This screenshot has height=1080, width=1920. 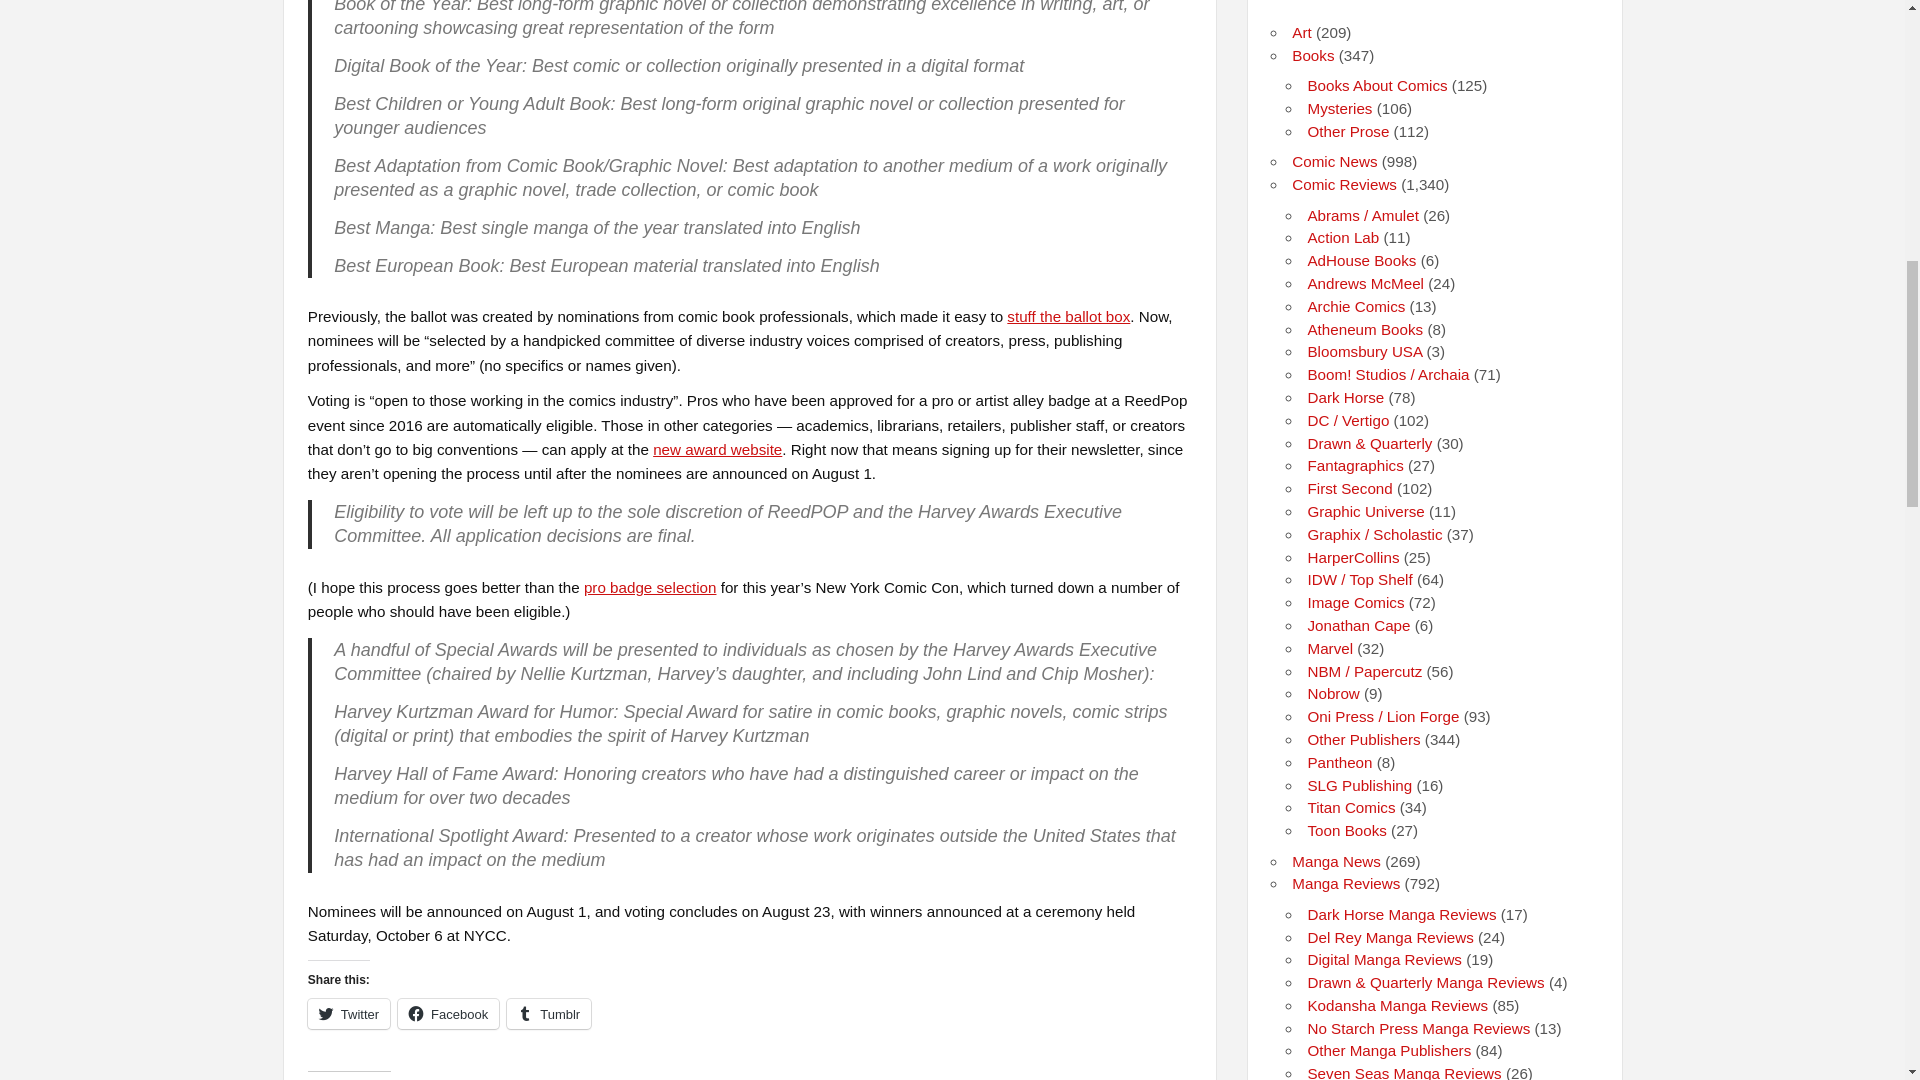 What do you see at coordinates (348, 1014) in the screenshot?
I see `Click to share on Twitter` at bounding box center [348, 1014].